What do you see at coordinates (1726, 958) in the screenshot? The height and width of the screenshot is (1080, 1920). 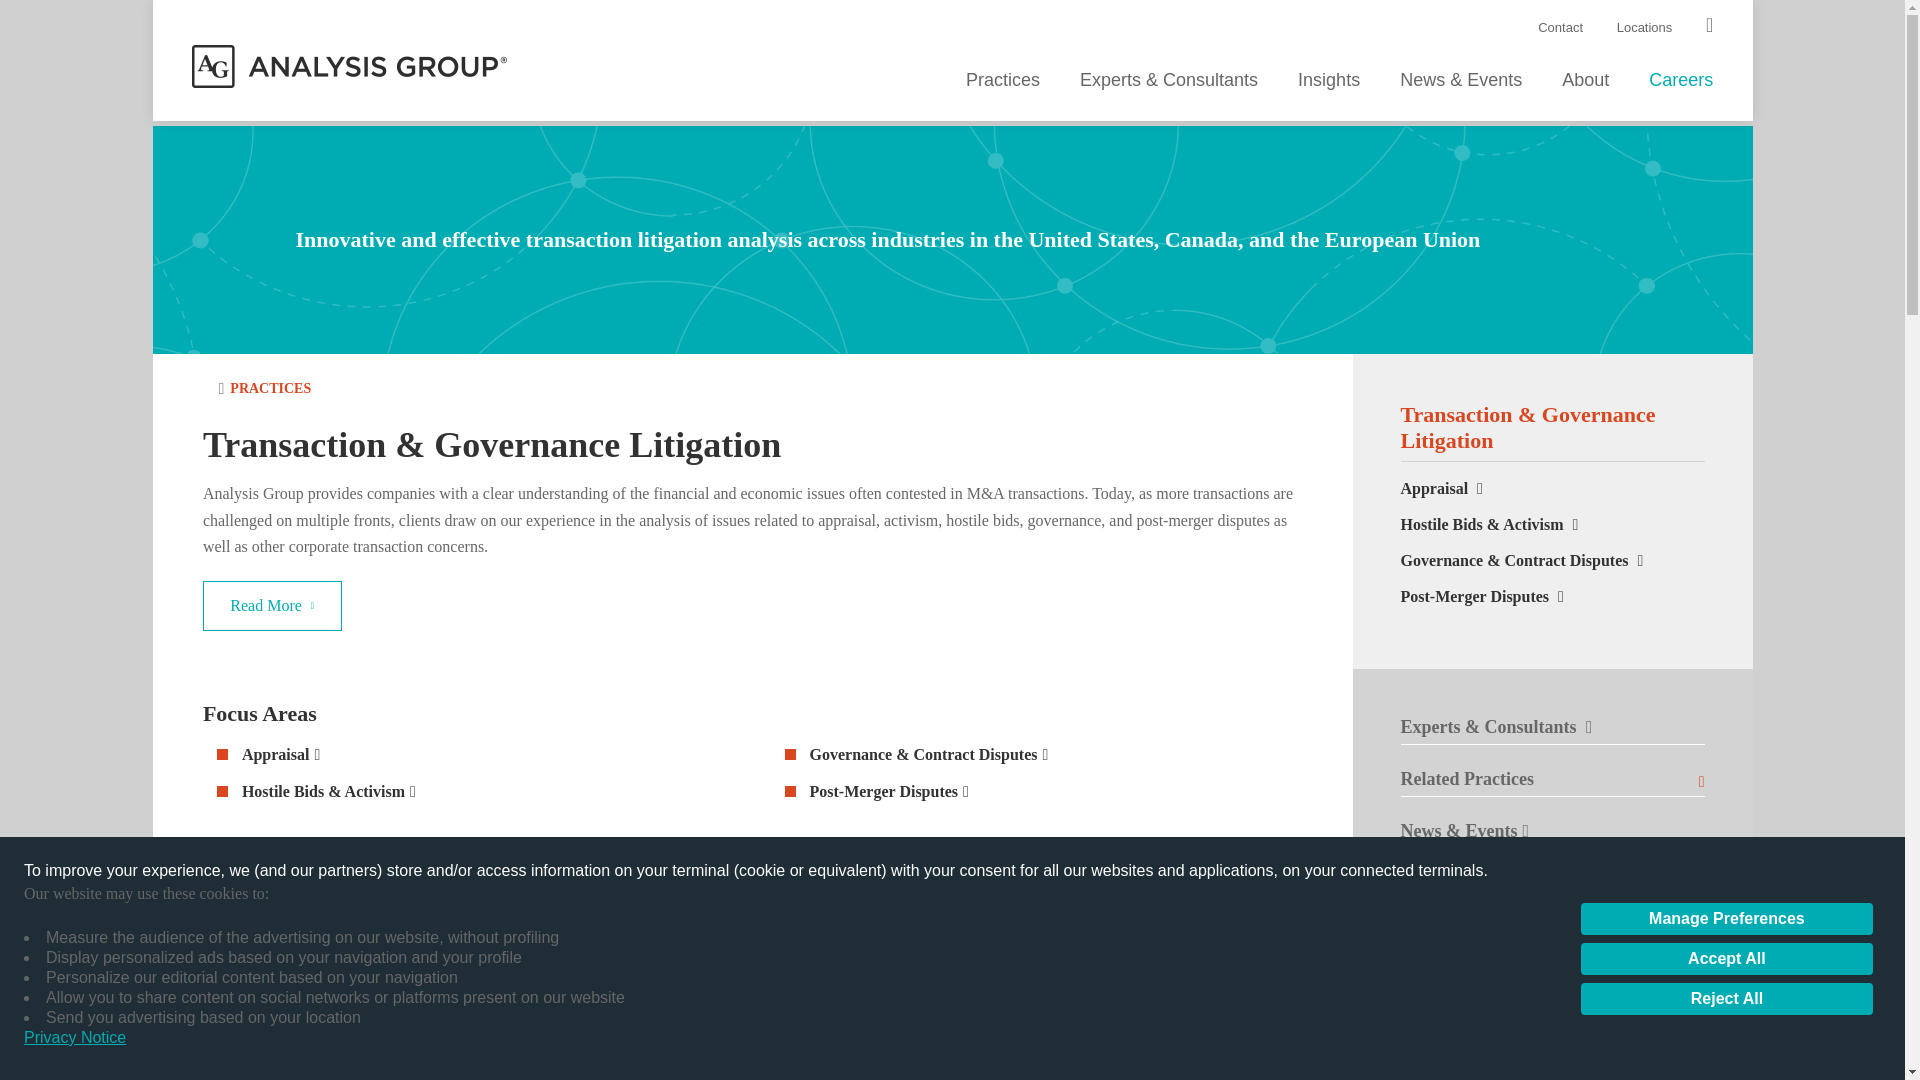 I see `Accept All` at bounding box center [1726, 958].